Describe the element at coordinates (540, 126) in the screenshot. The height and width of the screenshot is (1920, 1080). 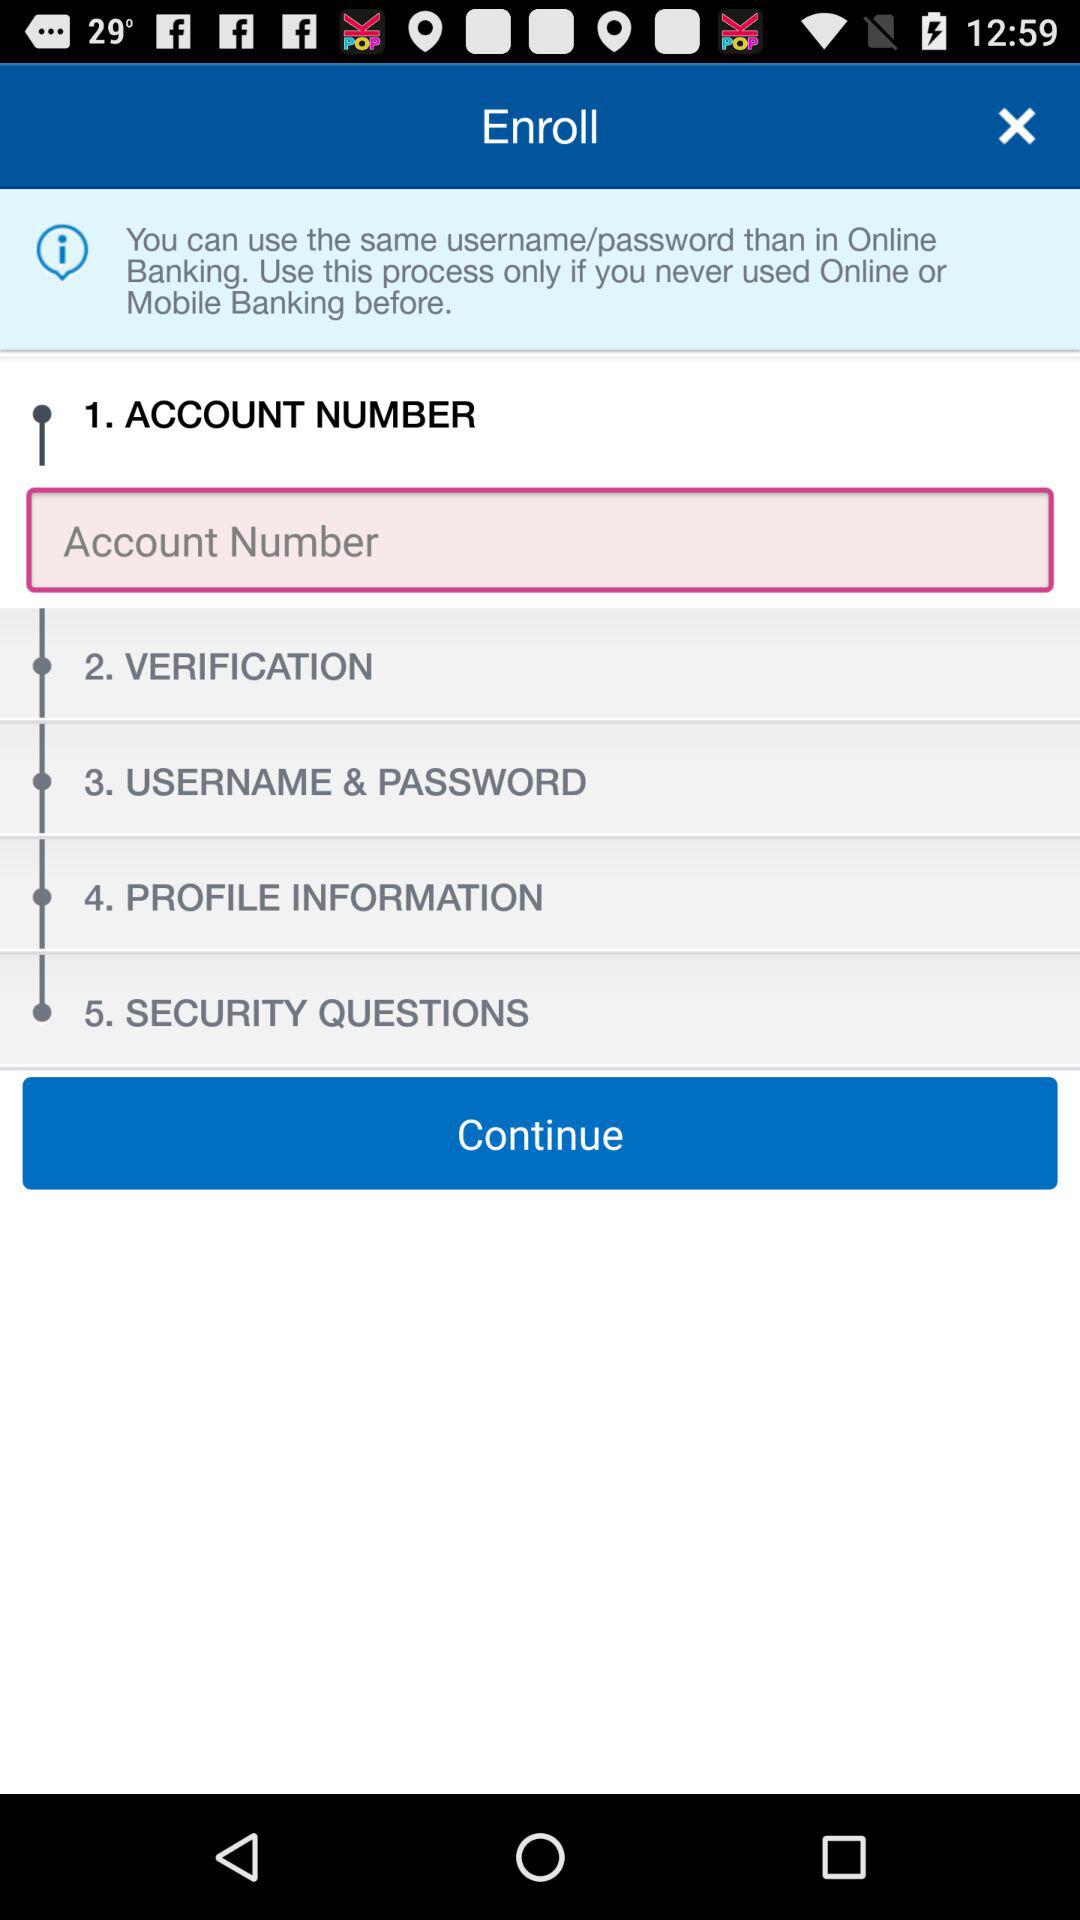
I see `swipe to the enroll item` at that location.